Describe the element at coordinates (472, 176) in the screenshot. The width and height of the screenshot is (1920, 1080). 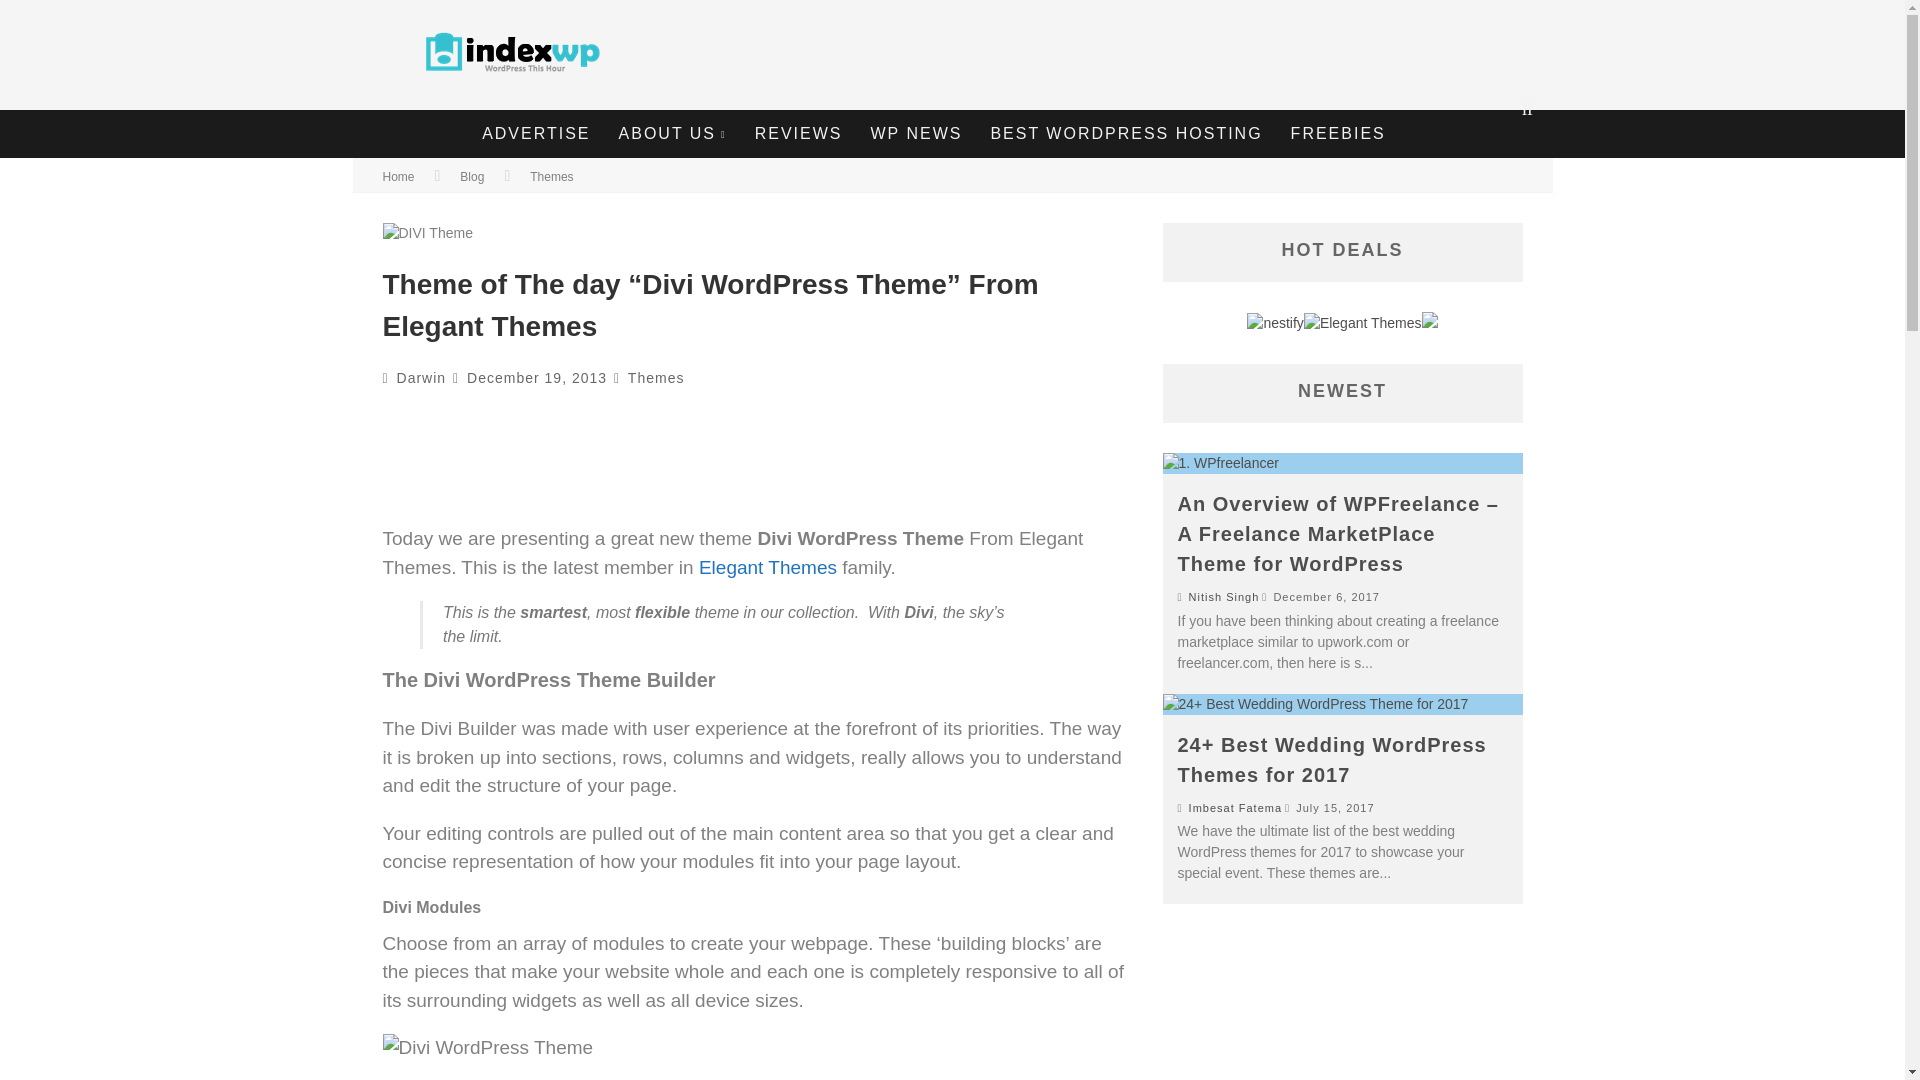
I see `View all posts in Blog` at that location.